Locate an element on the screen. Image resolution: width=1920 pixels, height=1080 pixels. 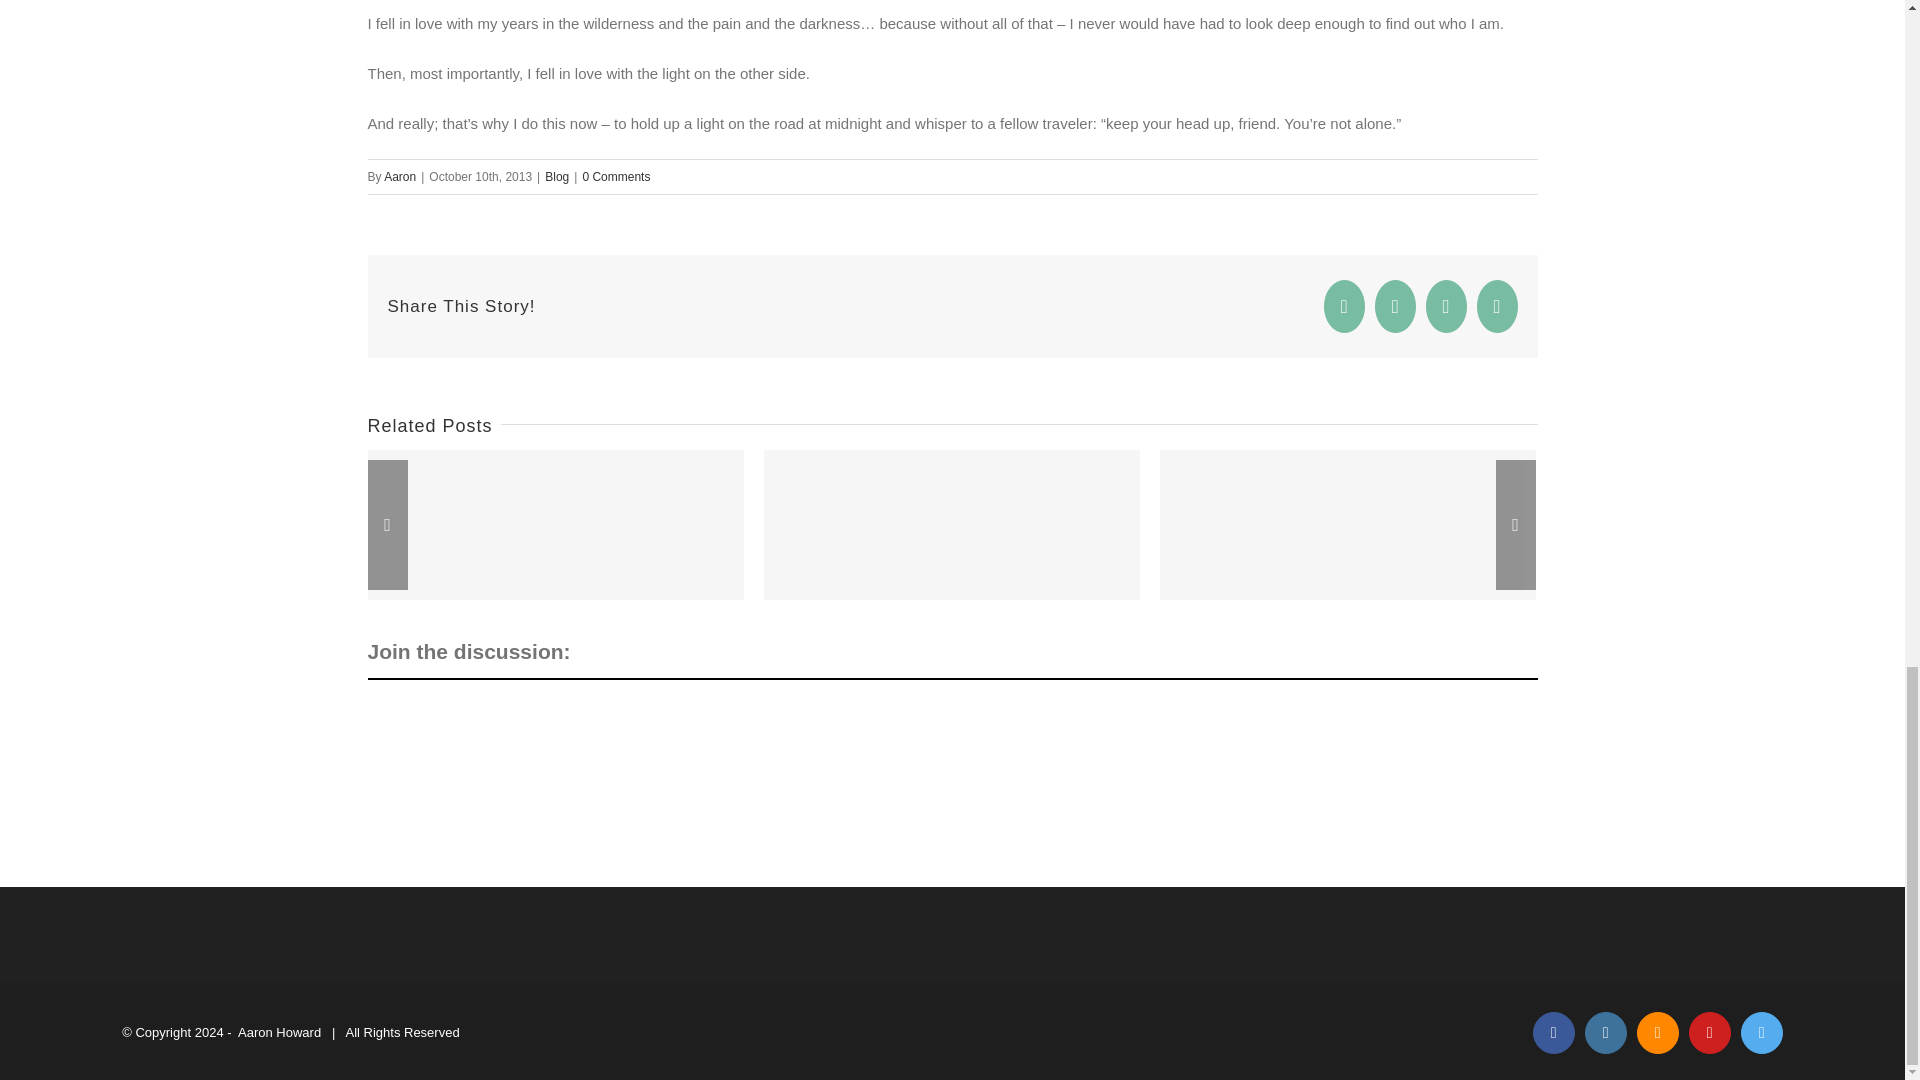
Facebook is located at coordinates (1344, 306).